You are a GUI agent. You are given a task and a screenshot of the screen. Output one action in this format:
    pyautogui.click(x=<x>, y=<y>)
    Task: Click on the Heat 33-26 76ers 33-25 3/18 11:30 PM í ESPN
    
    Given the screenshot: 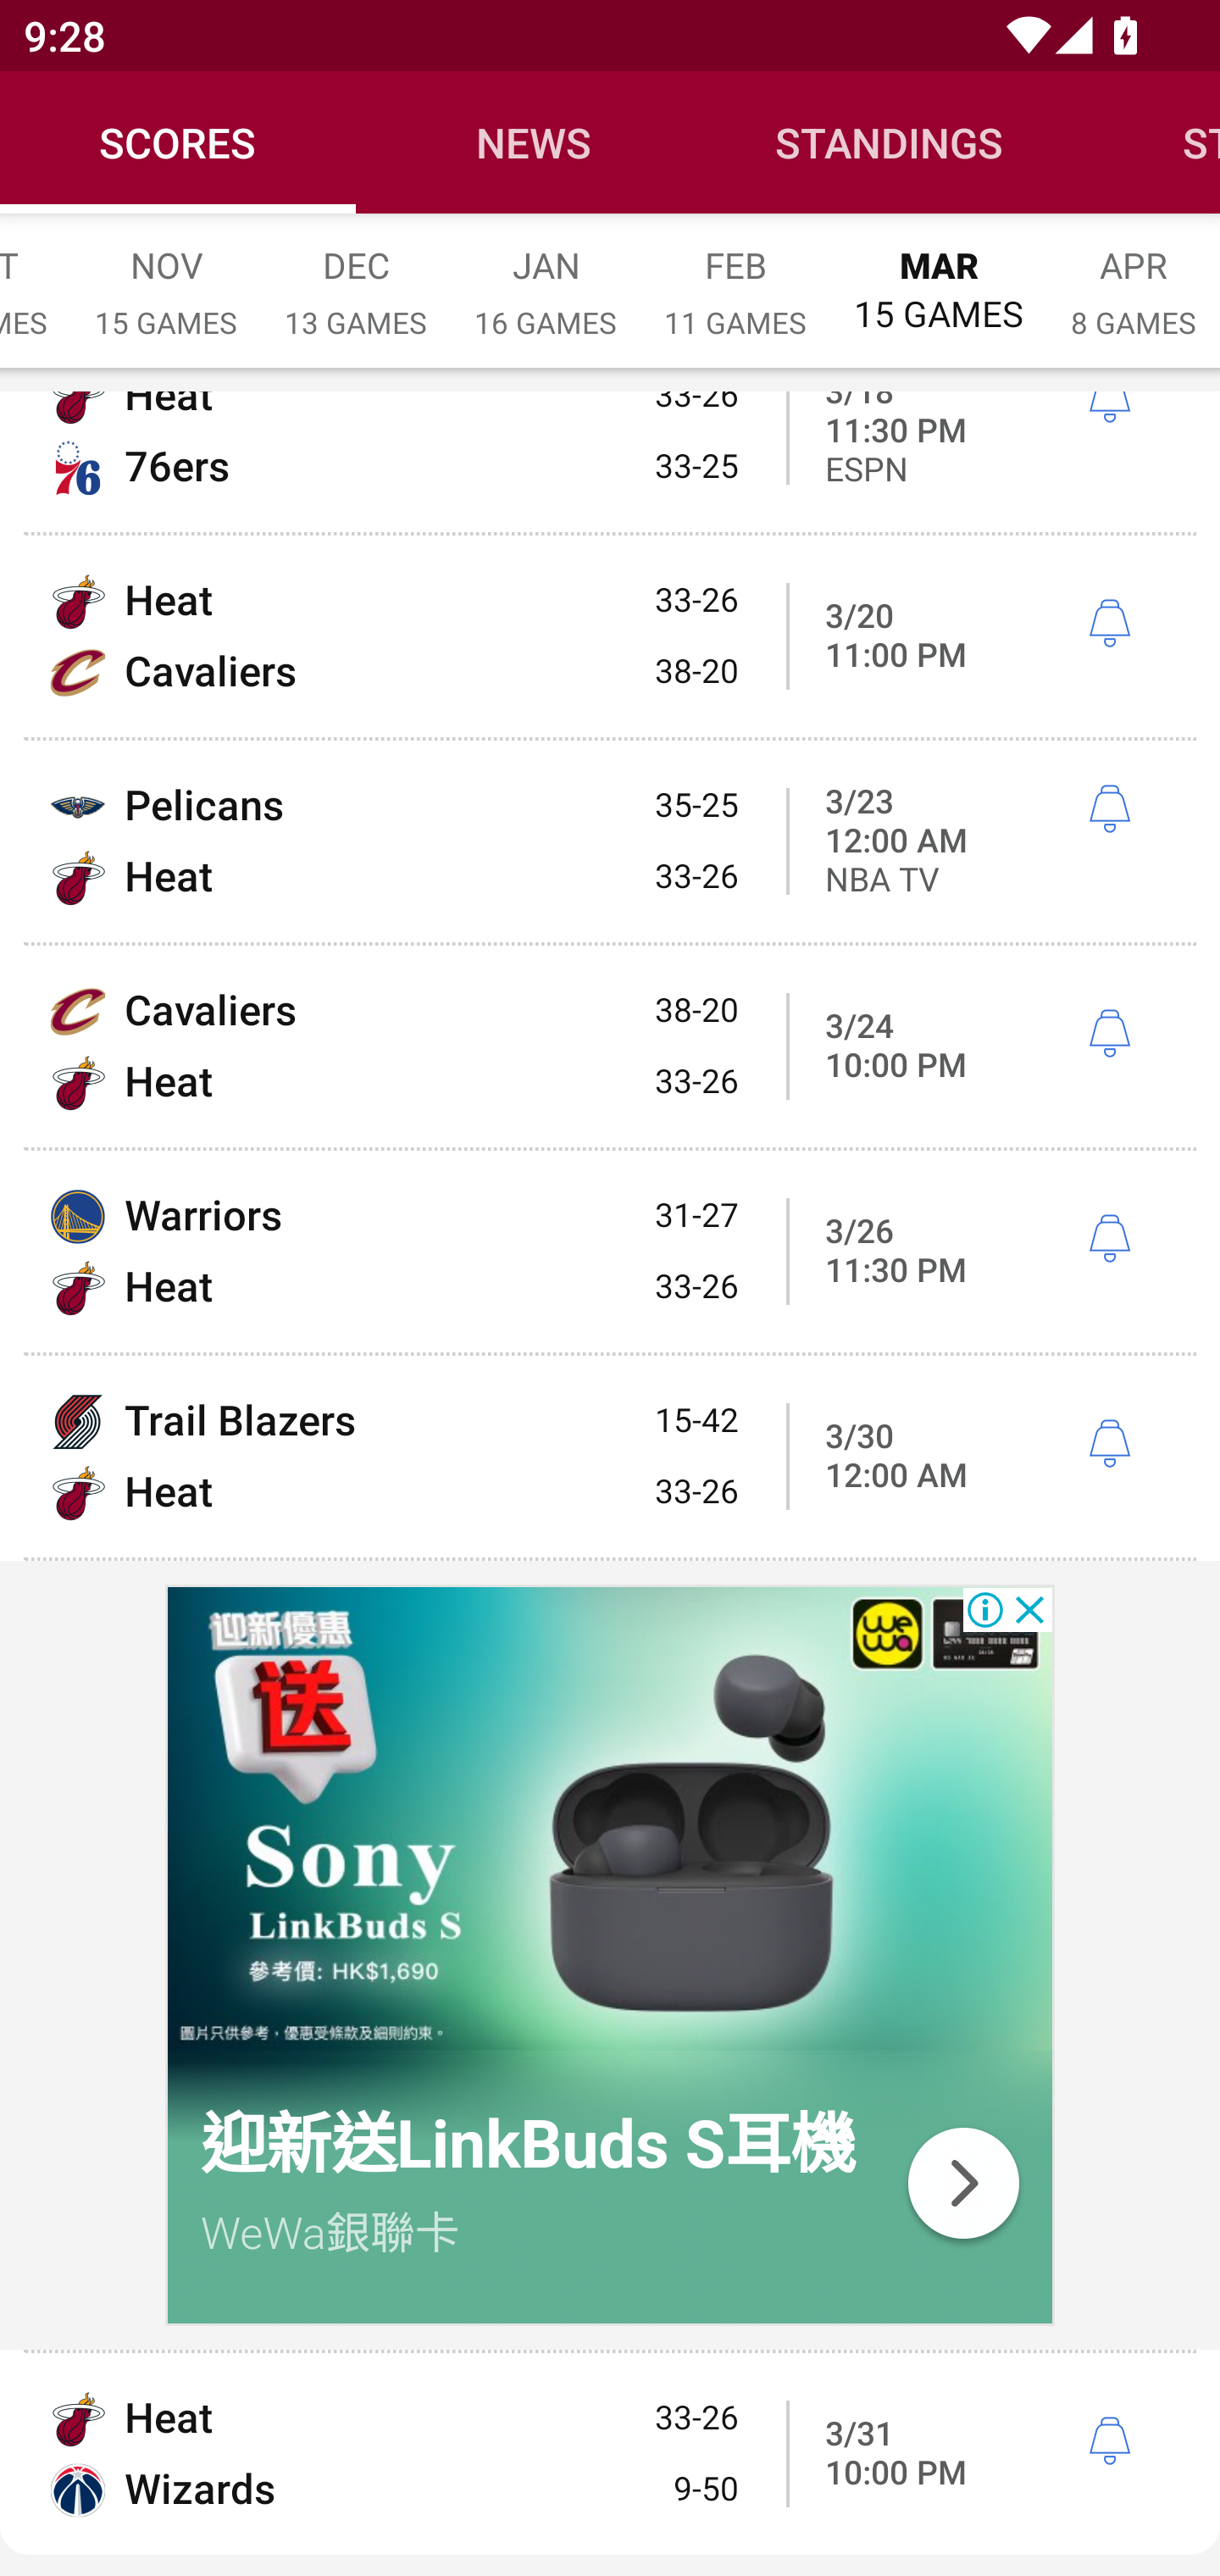 What is the action you would take?
    pyautogui.click(x=610, y=463)
    